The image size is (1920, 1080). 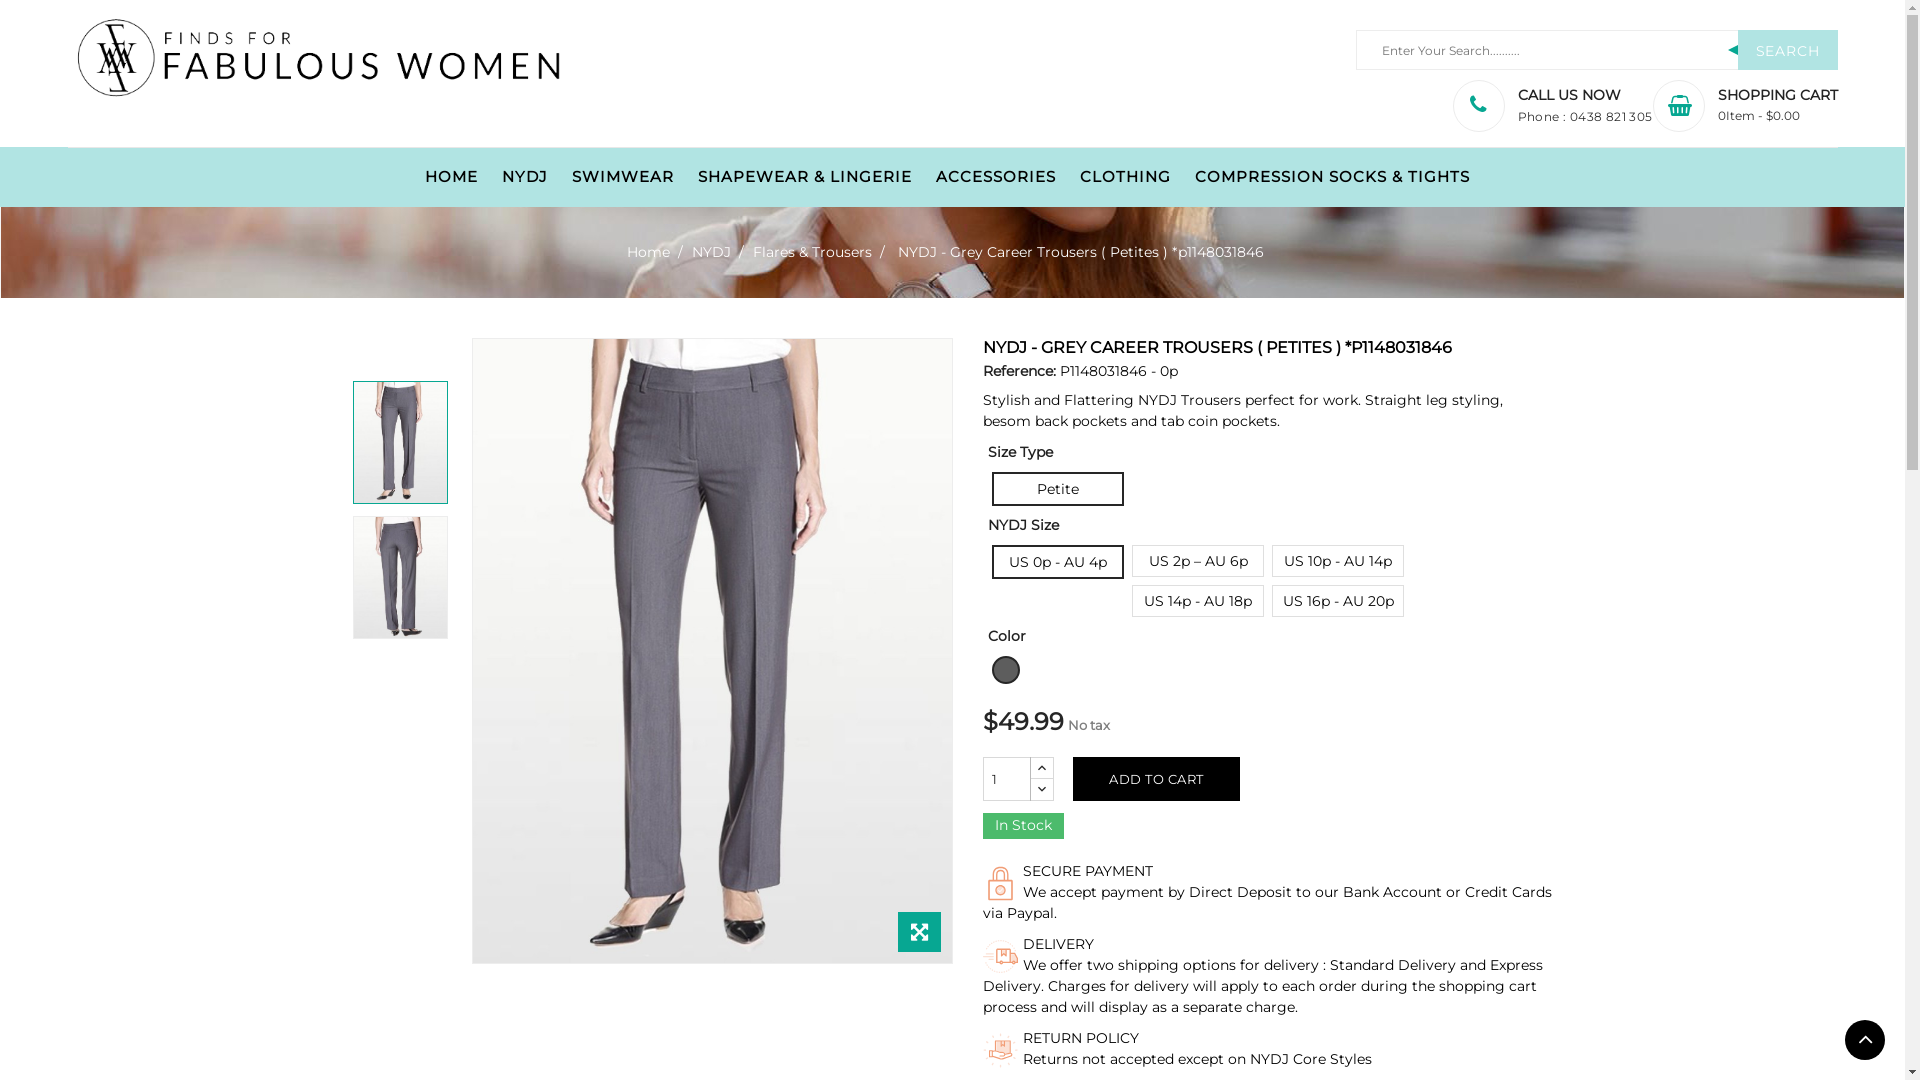 What do you see at coordinates (452, 178) in the screenshot?
I see `HOME` at bounding box center [452, 178].